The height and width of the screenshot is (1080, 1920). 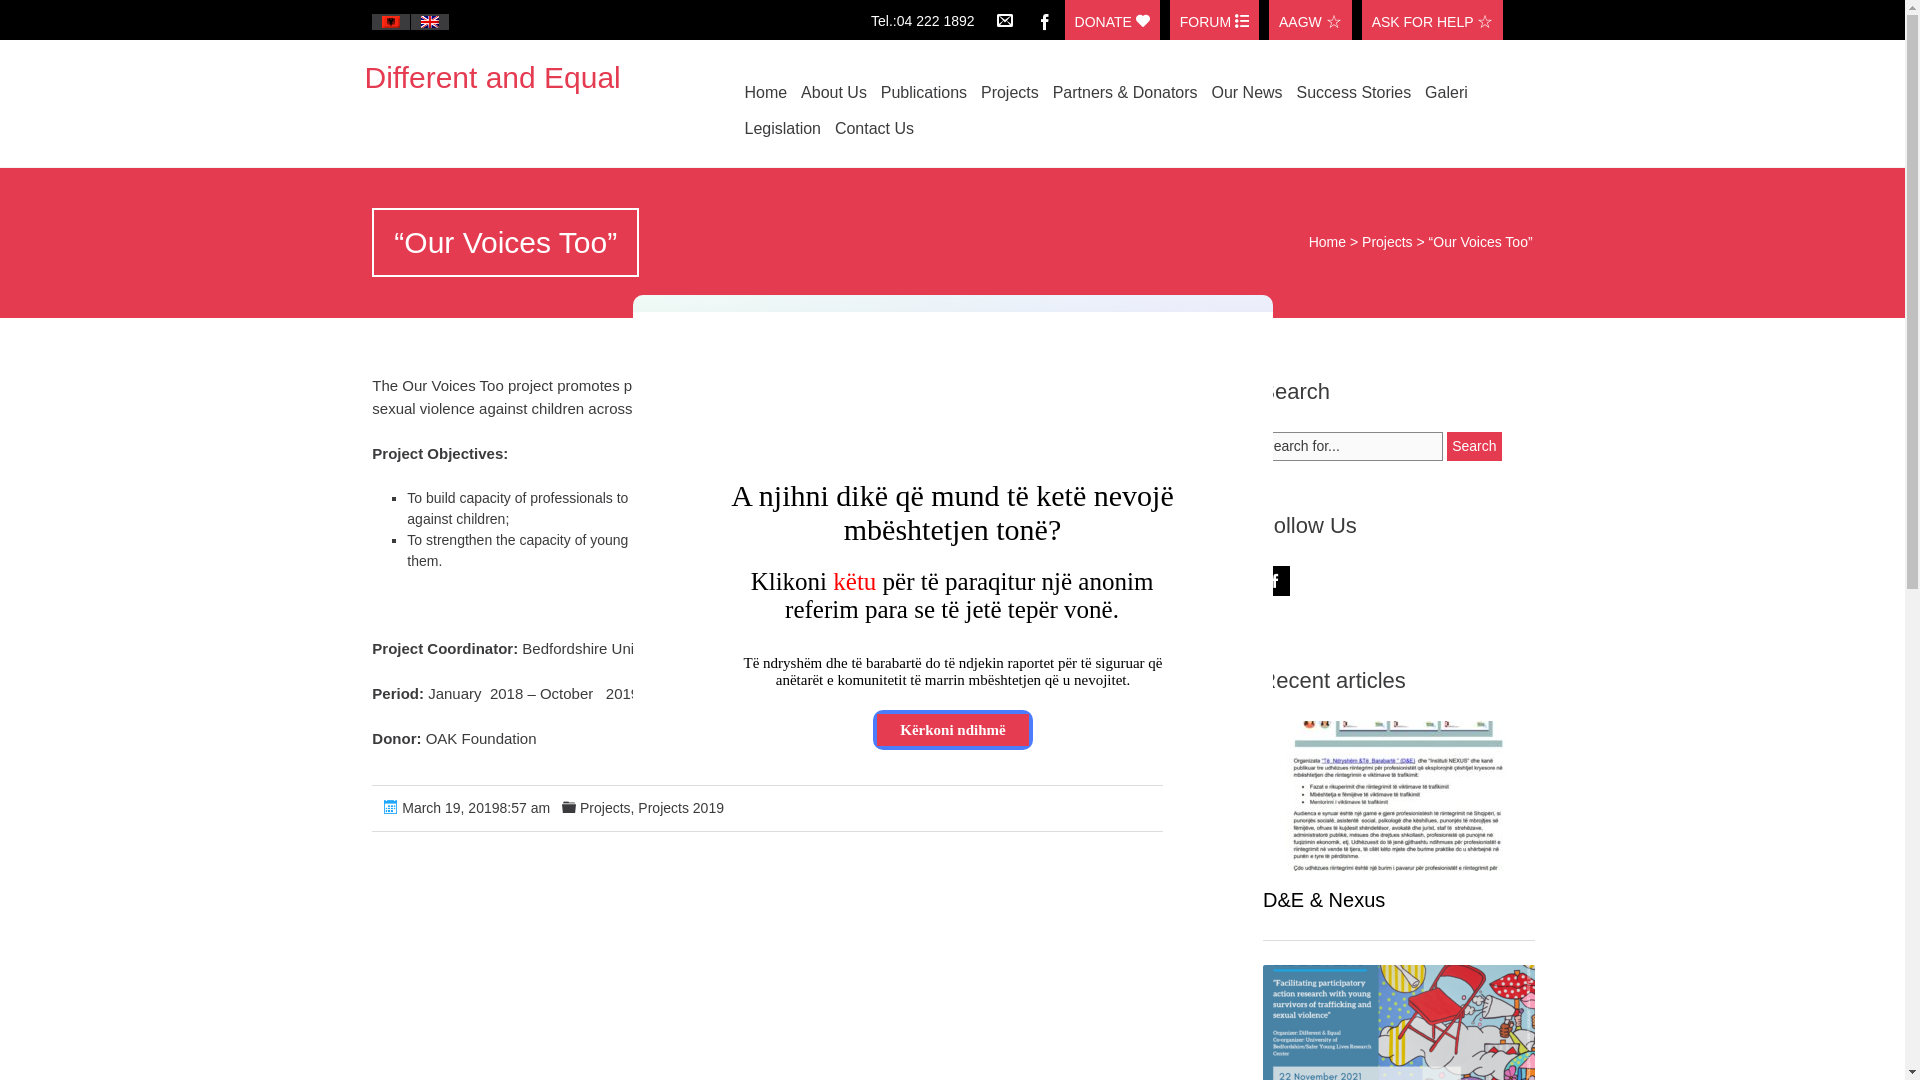 I want to click on Projects 2019, so click(x=680, y=808).